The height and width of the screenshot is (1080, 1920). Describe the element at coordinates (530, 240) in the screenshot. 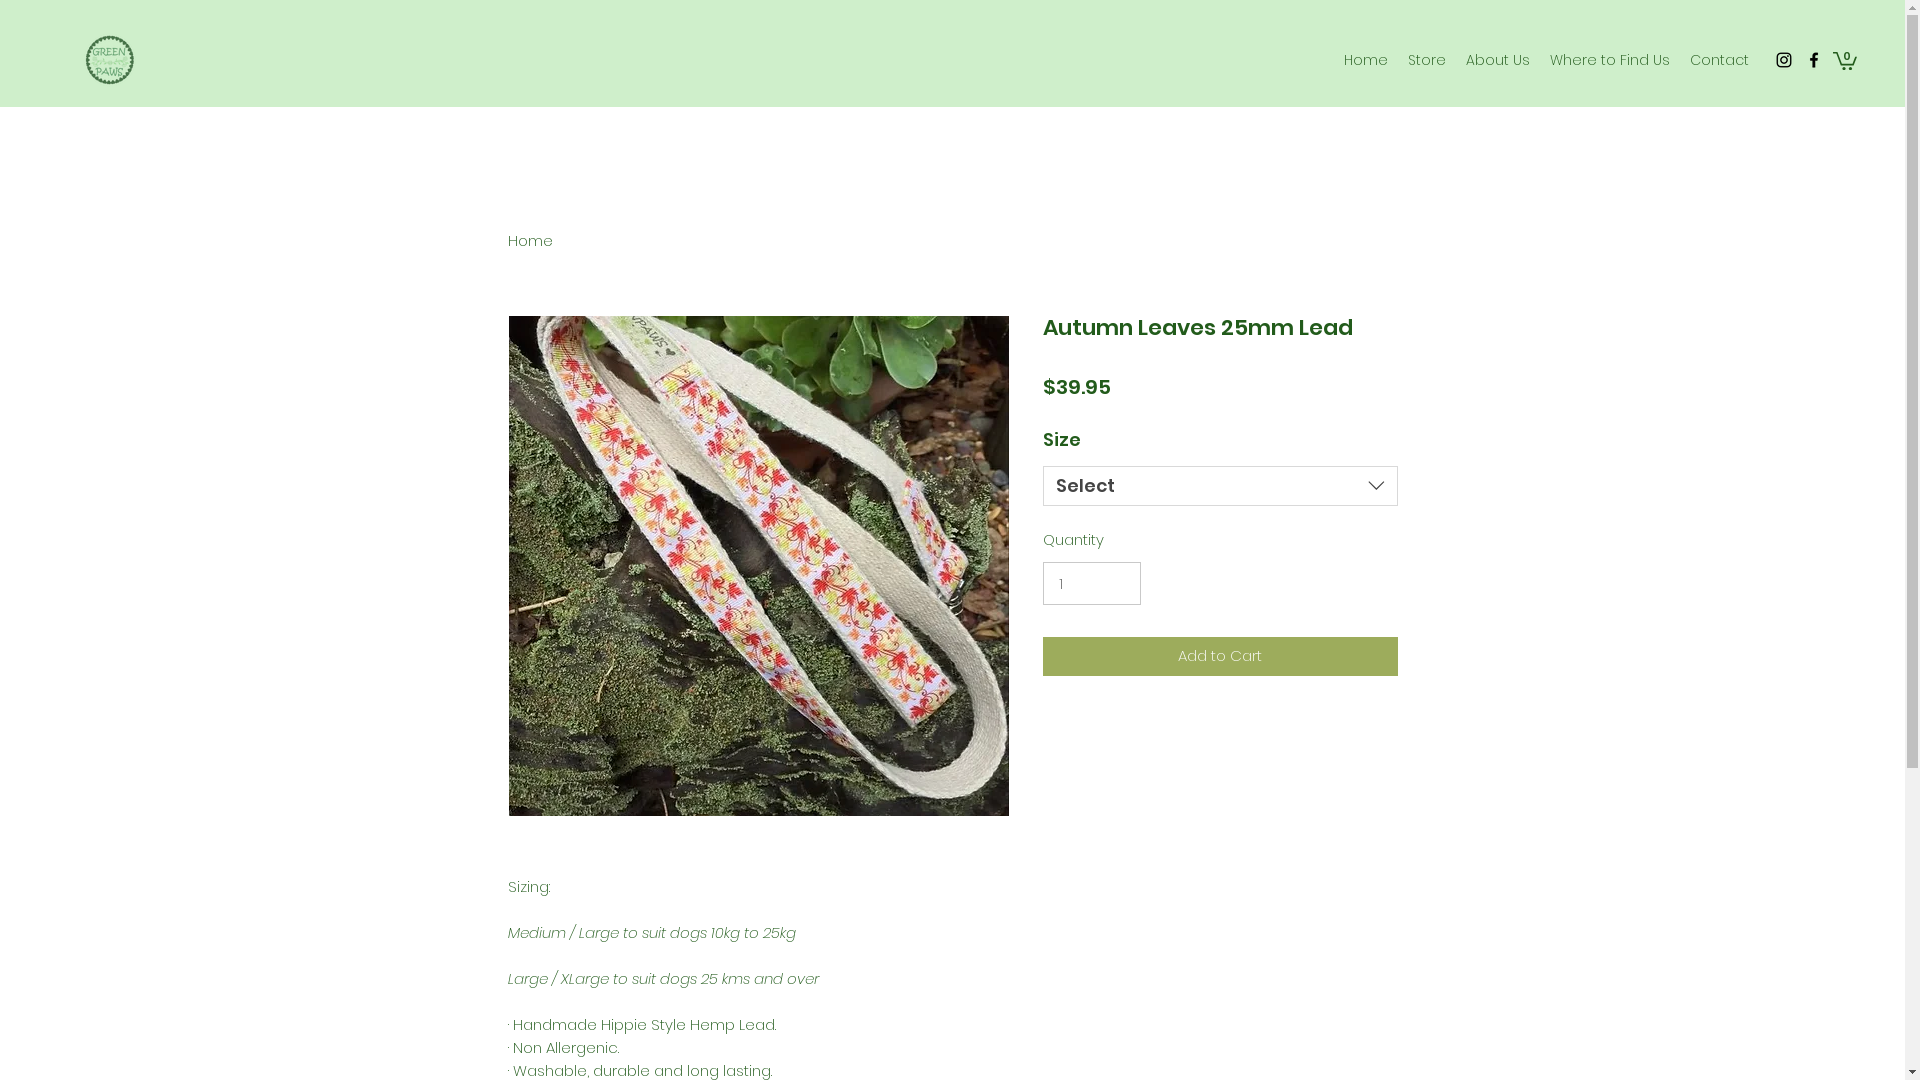

I see `Home` at that location.